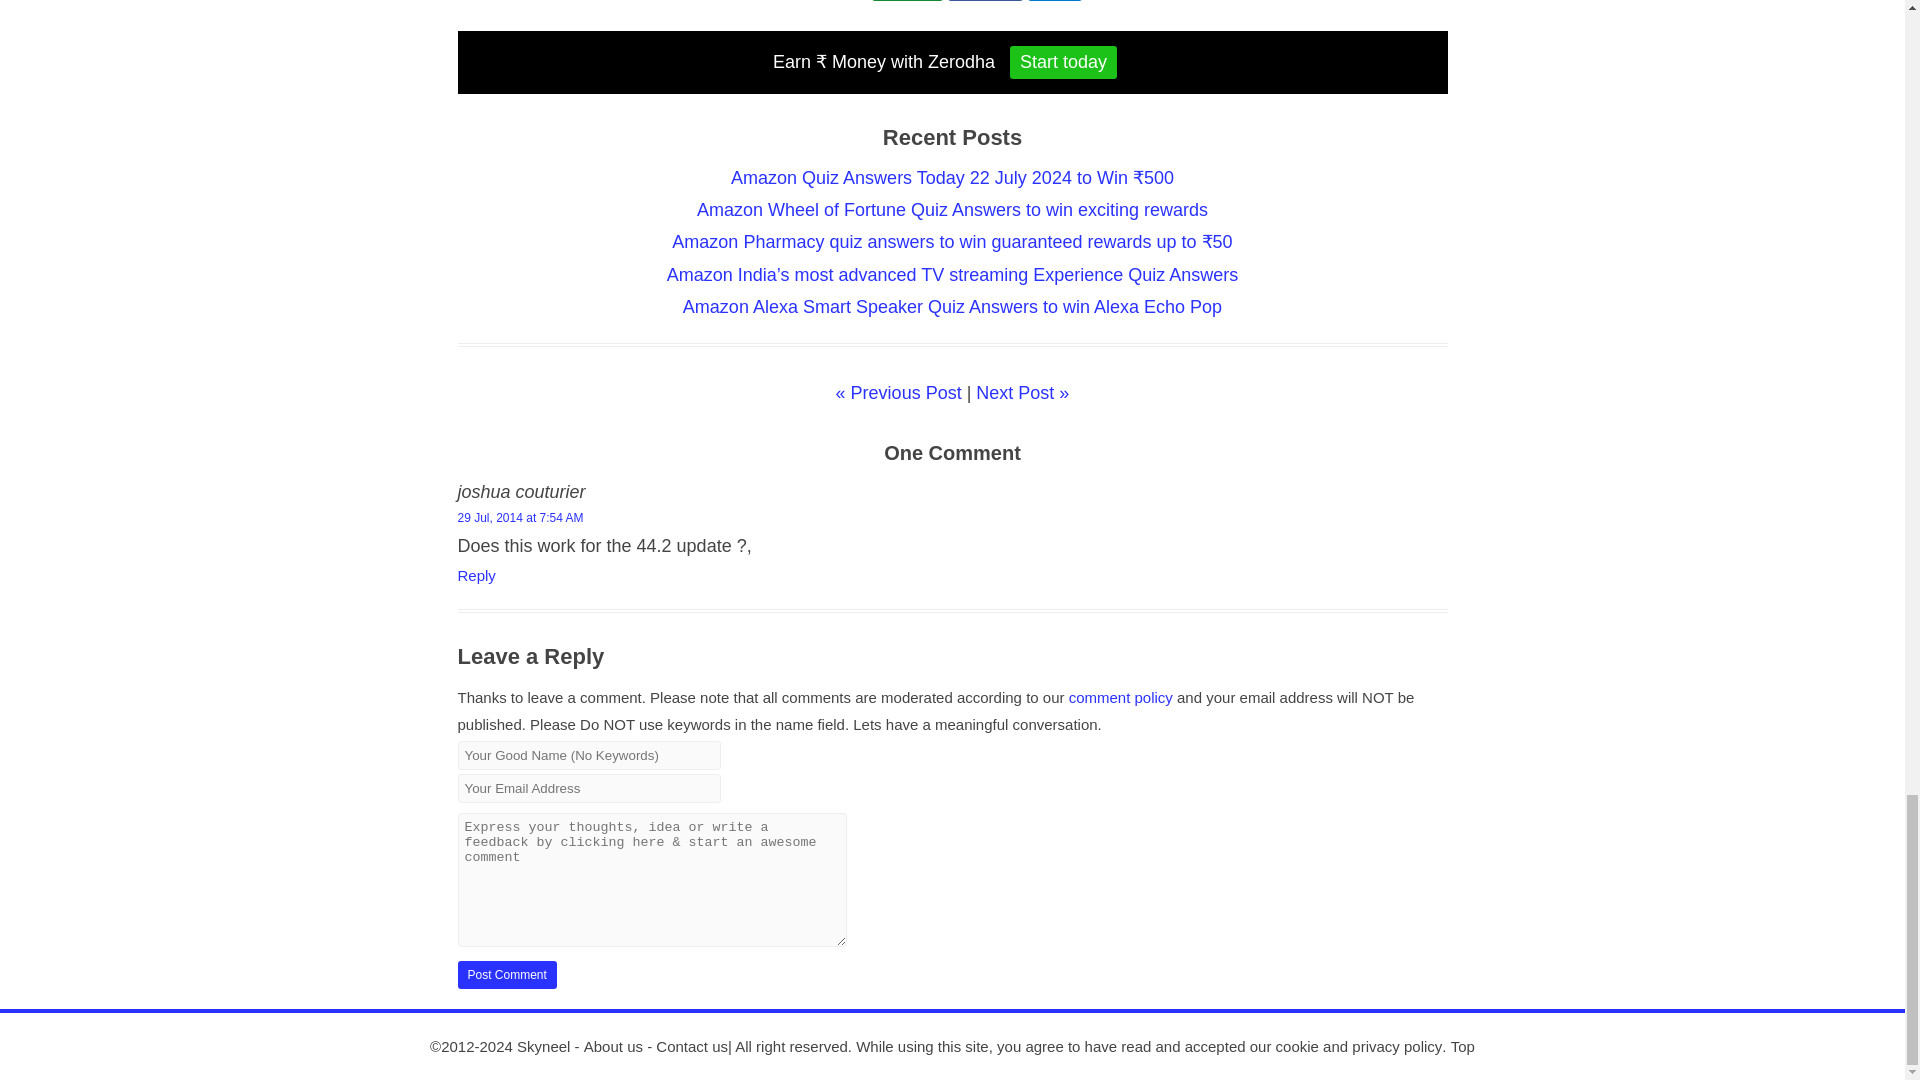 The image size is (1920, 1080). I want to click on Amazon Wheel of Fortune Quiz Answers to win exciting rewards, so click(952, 210).